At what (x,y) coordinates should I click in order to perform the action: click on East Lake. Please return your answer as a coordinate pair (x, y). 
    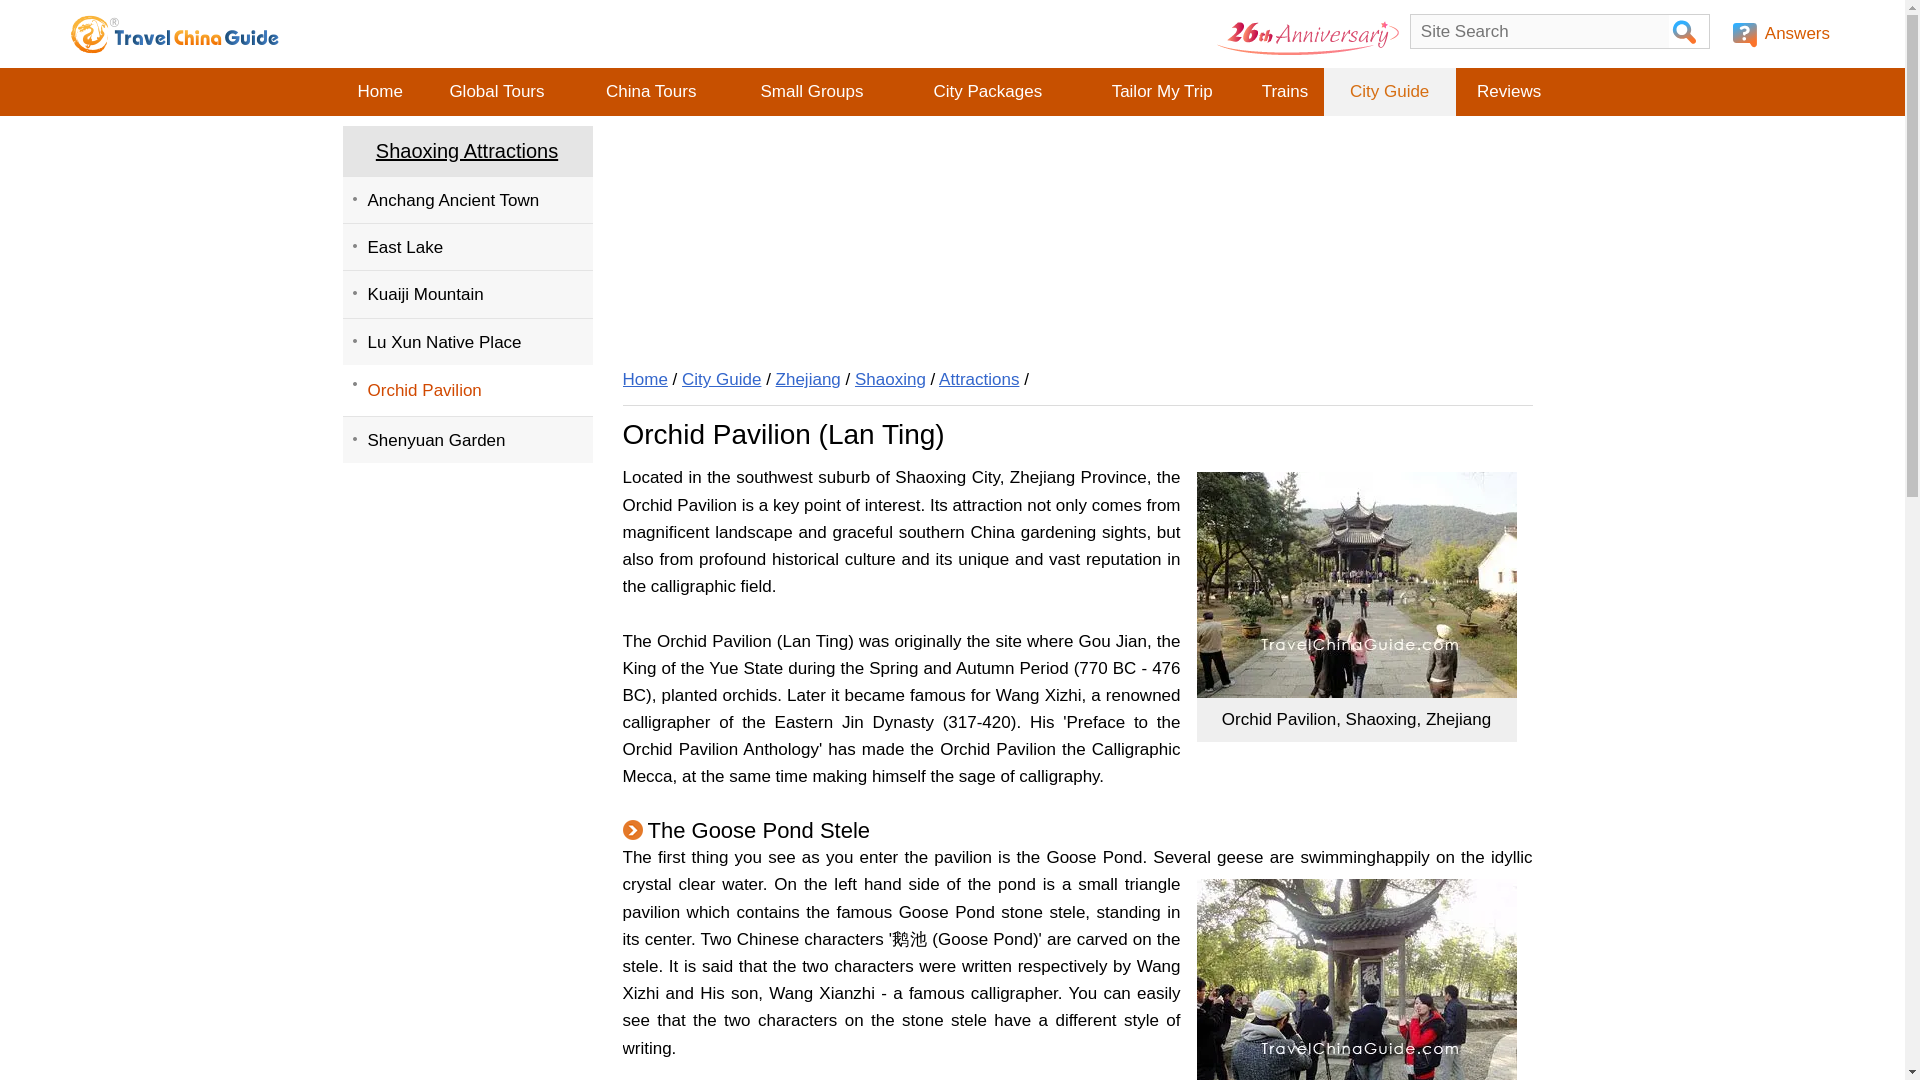
    Looking at the image, I should click on (466, 246).